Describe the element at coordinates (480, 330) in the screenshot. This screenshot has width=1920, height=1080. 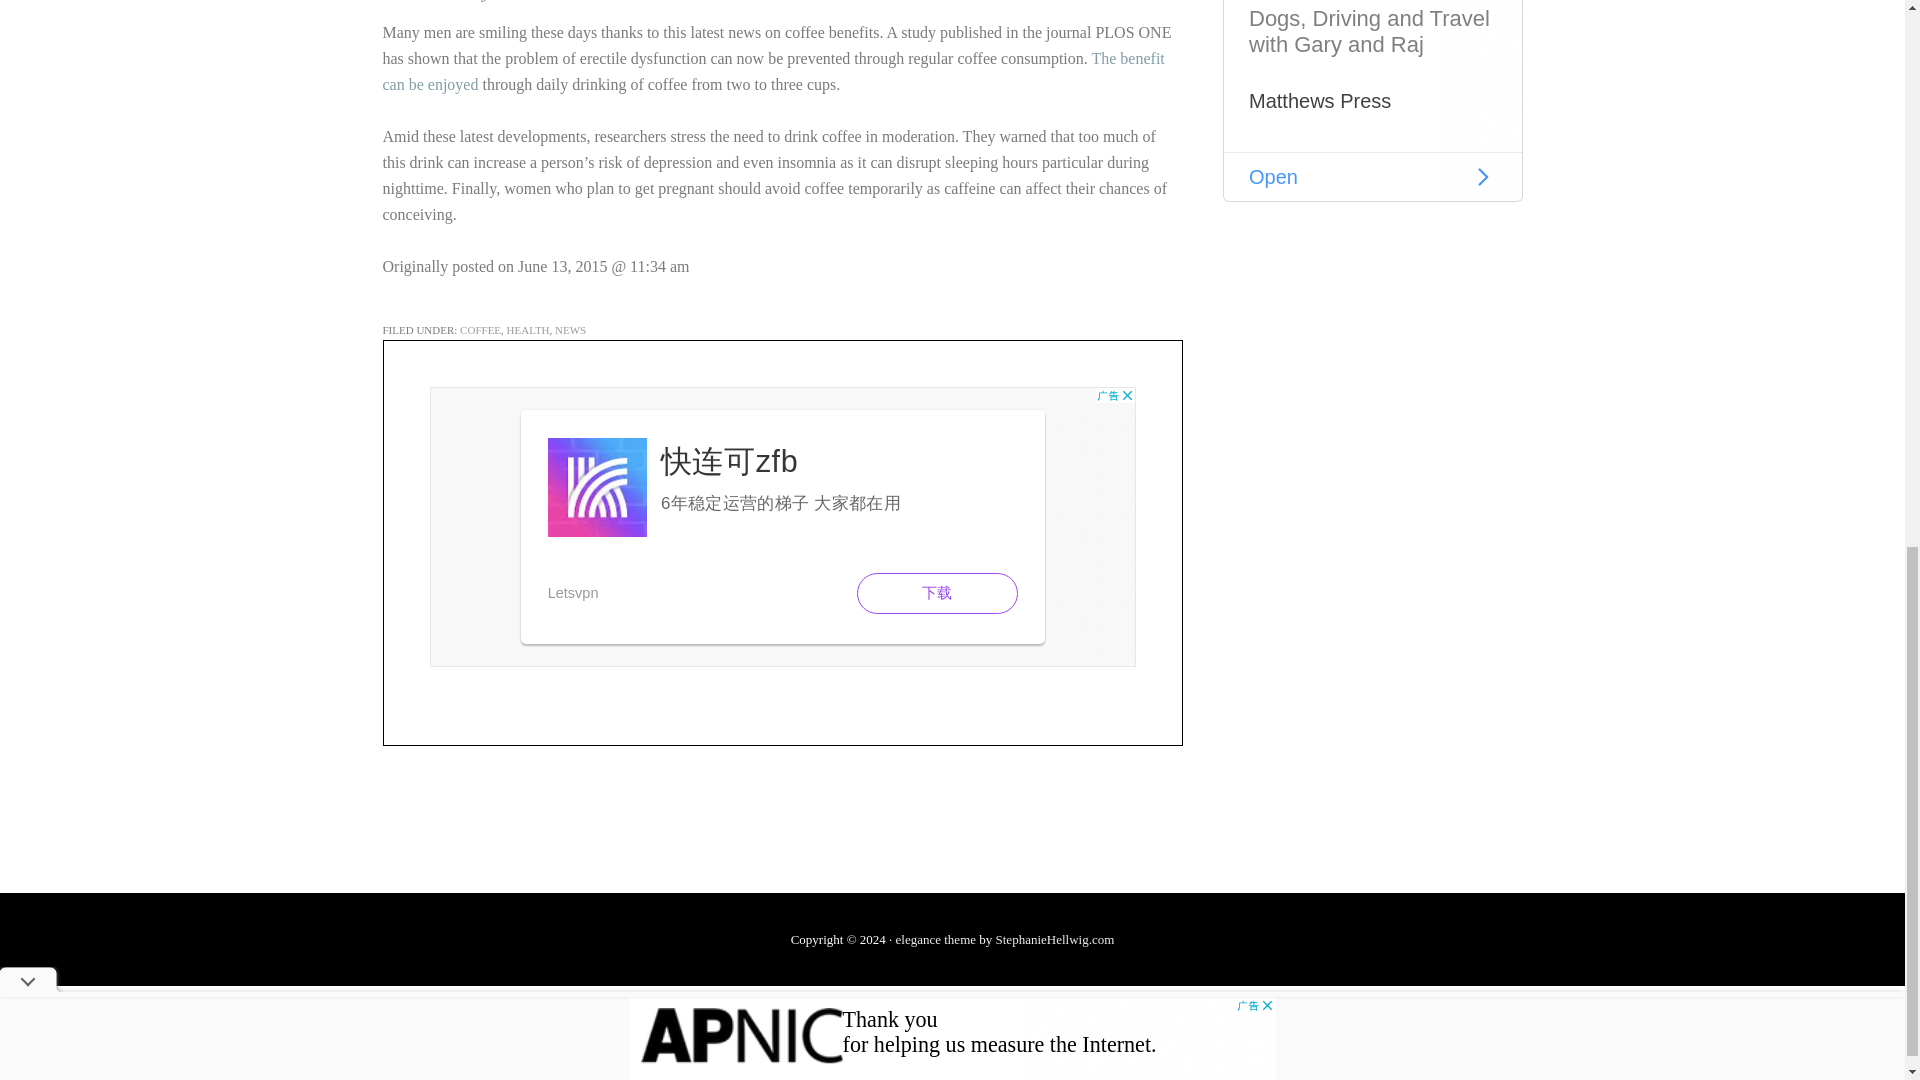
I see `COFFEE` at that location.